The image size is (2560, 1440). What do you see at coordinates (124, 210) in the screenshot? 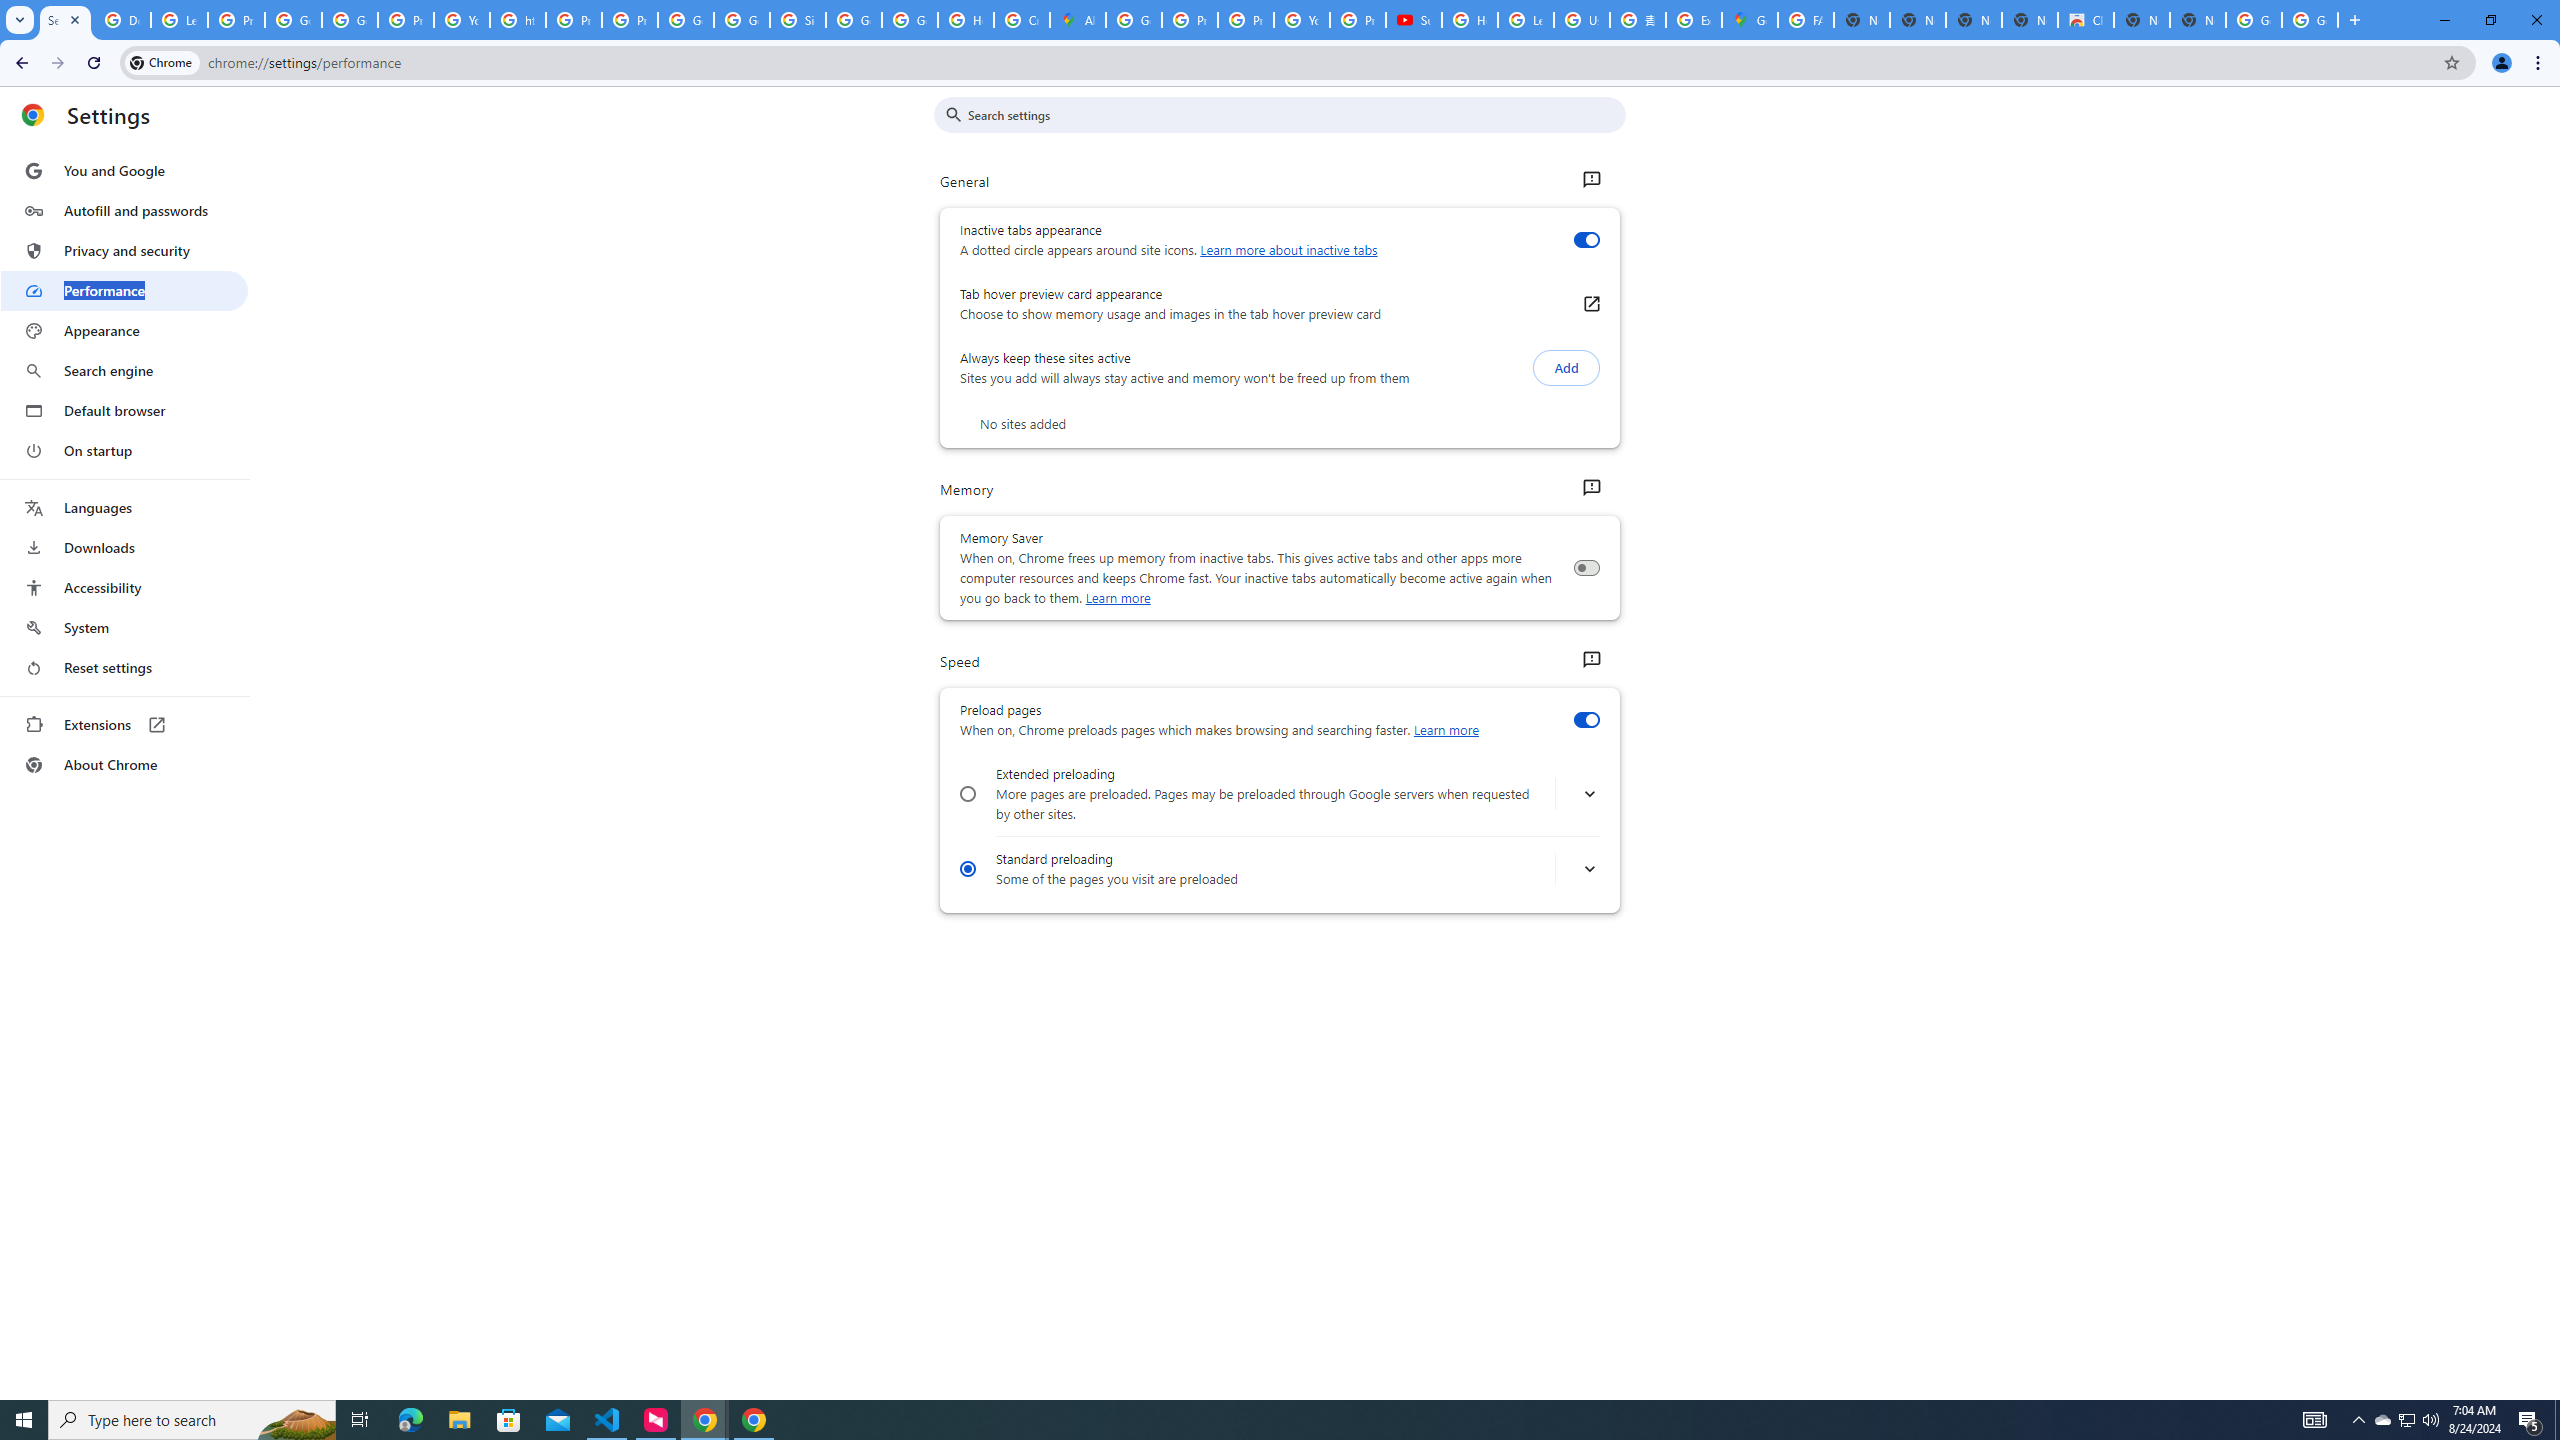
I see `Autofill and passwords` at bounding box center [124, 210].